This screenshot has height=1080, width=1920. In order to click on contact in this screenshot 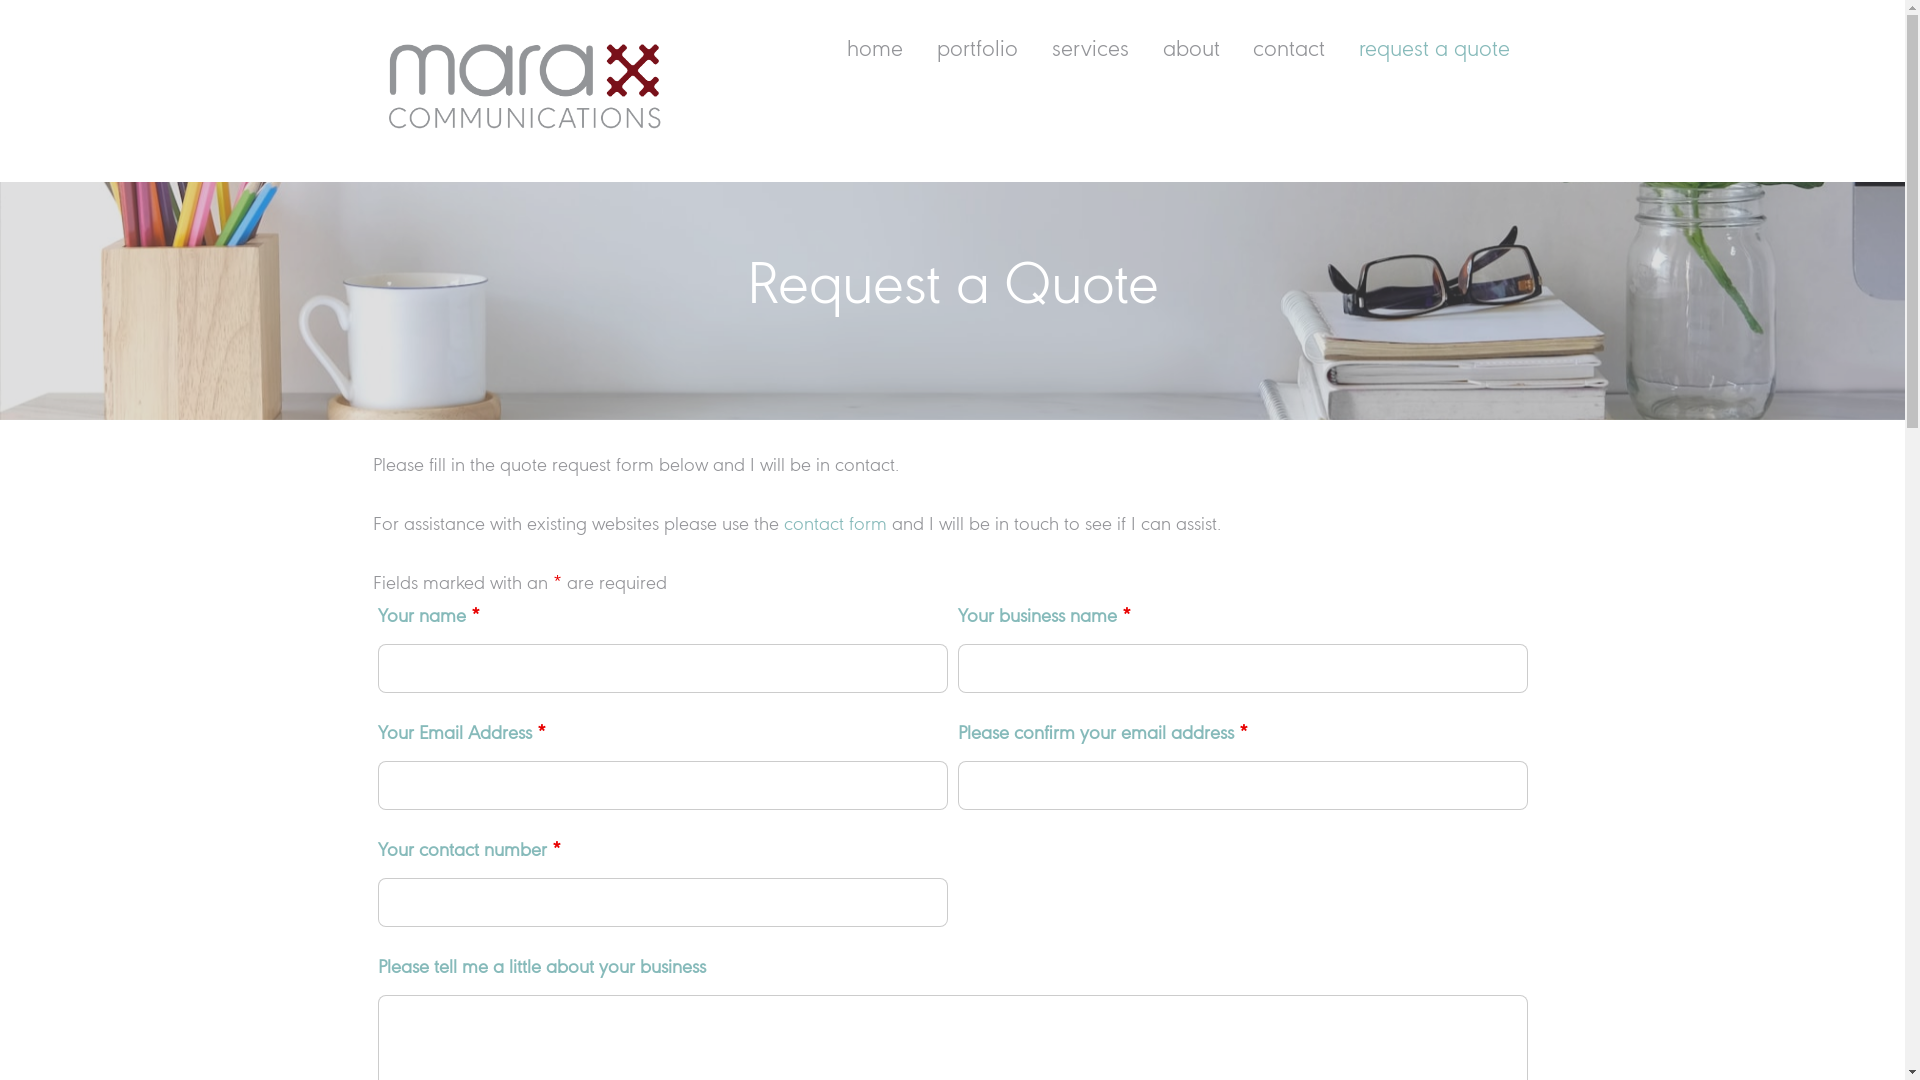, I will do `click(1290, 51)`.